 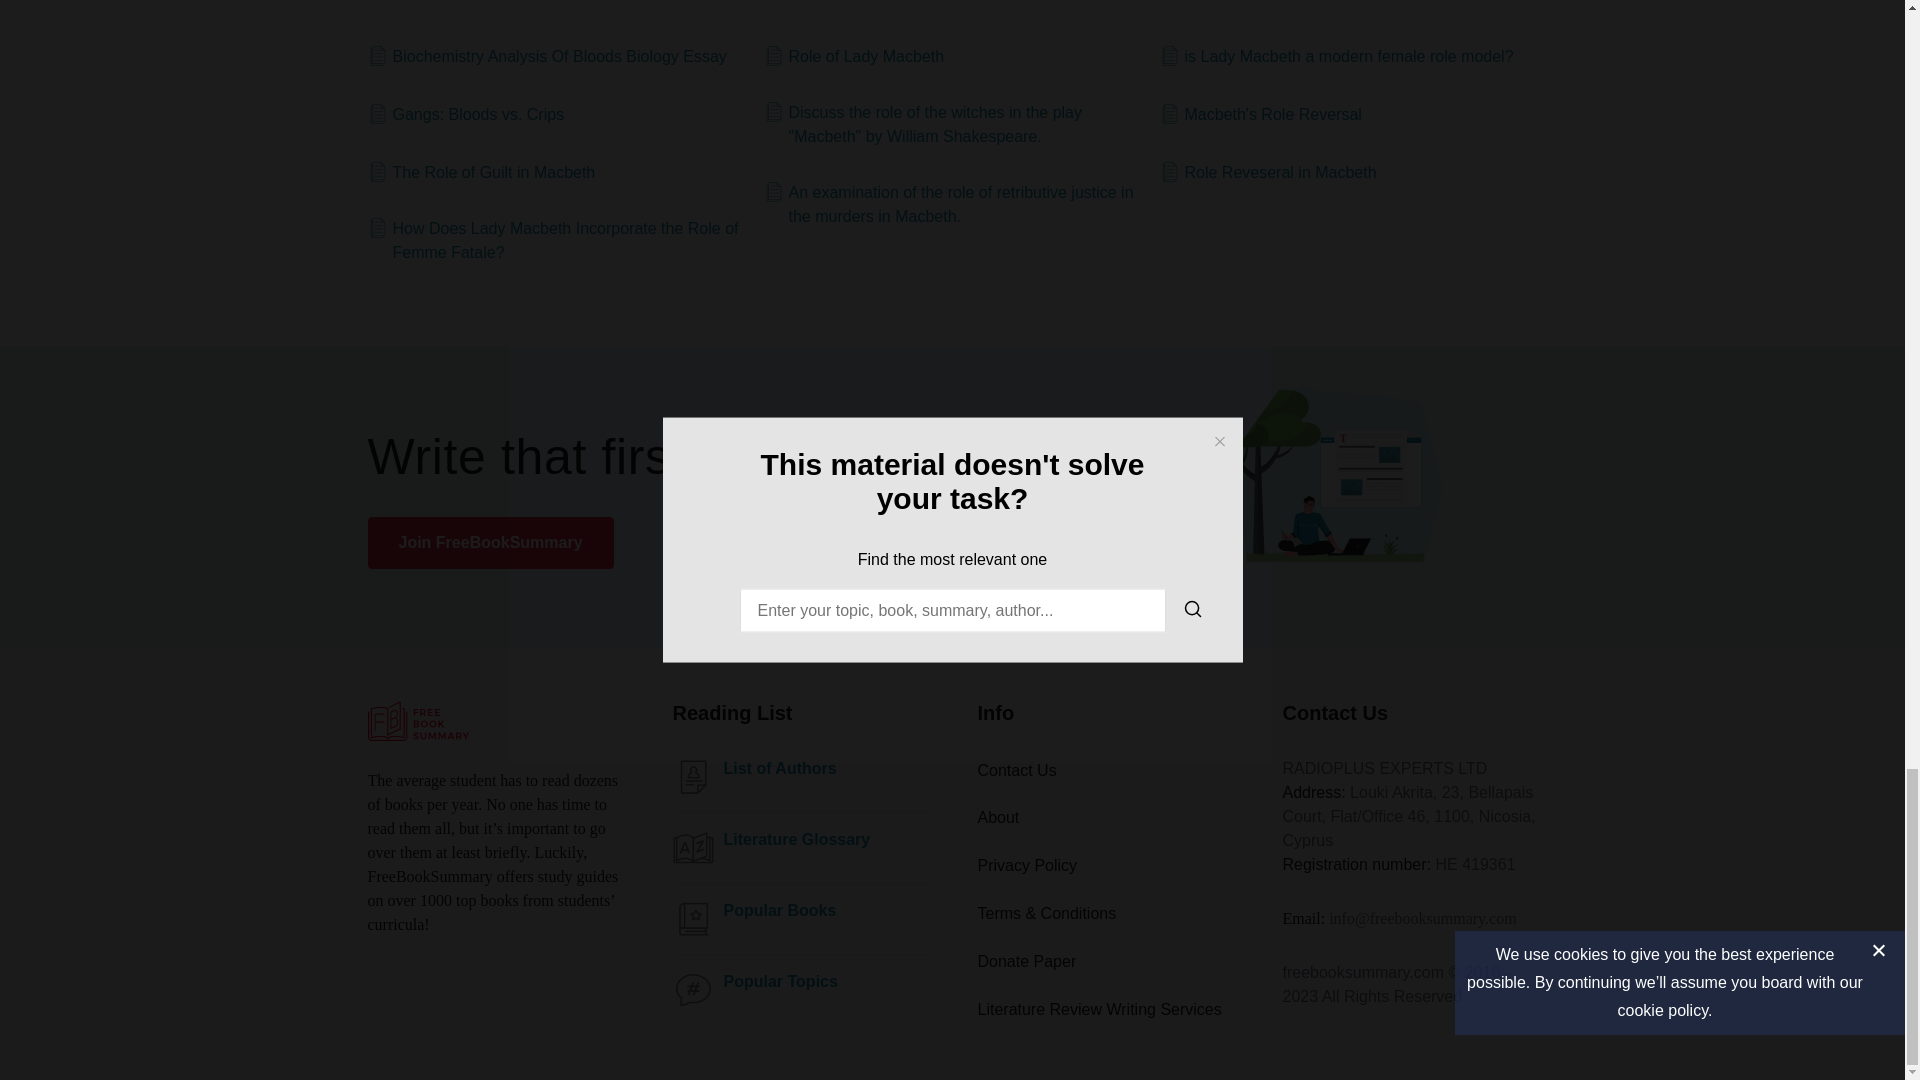 What do you see at coordinates (466, 114) in the screenshot?
I see `Gangs: Bloods vs. Crips` at bounding box center [466, 114].